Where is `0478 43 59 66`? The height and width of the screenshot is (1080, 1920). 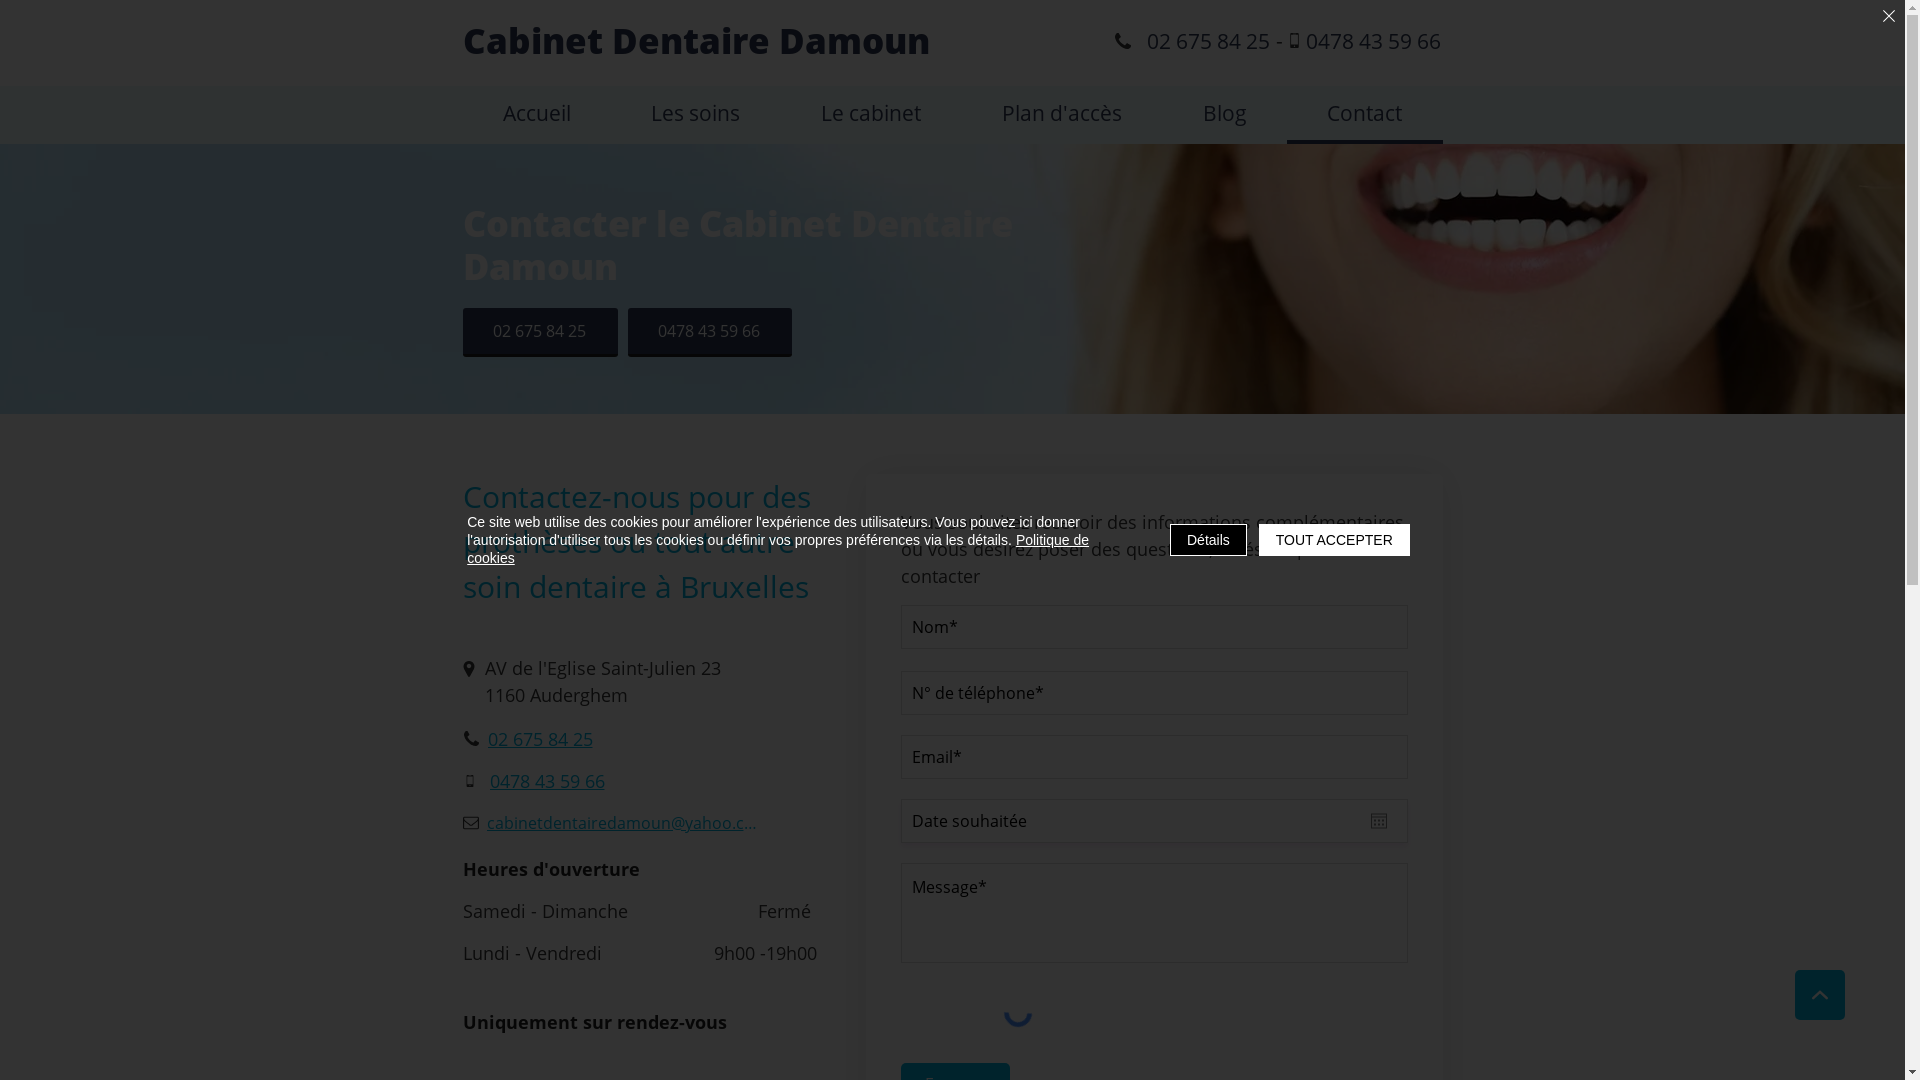
0478 43 59 66 is located at coordinates (710, 332).